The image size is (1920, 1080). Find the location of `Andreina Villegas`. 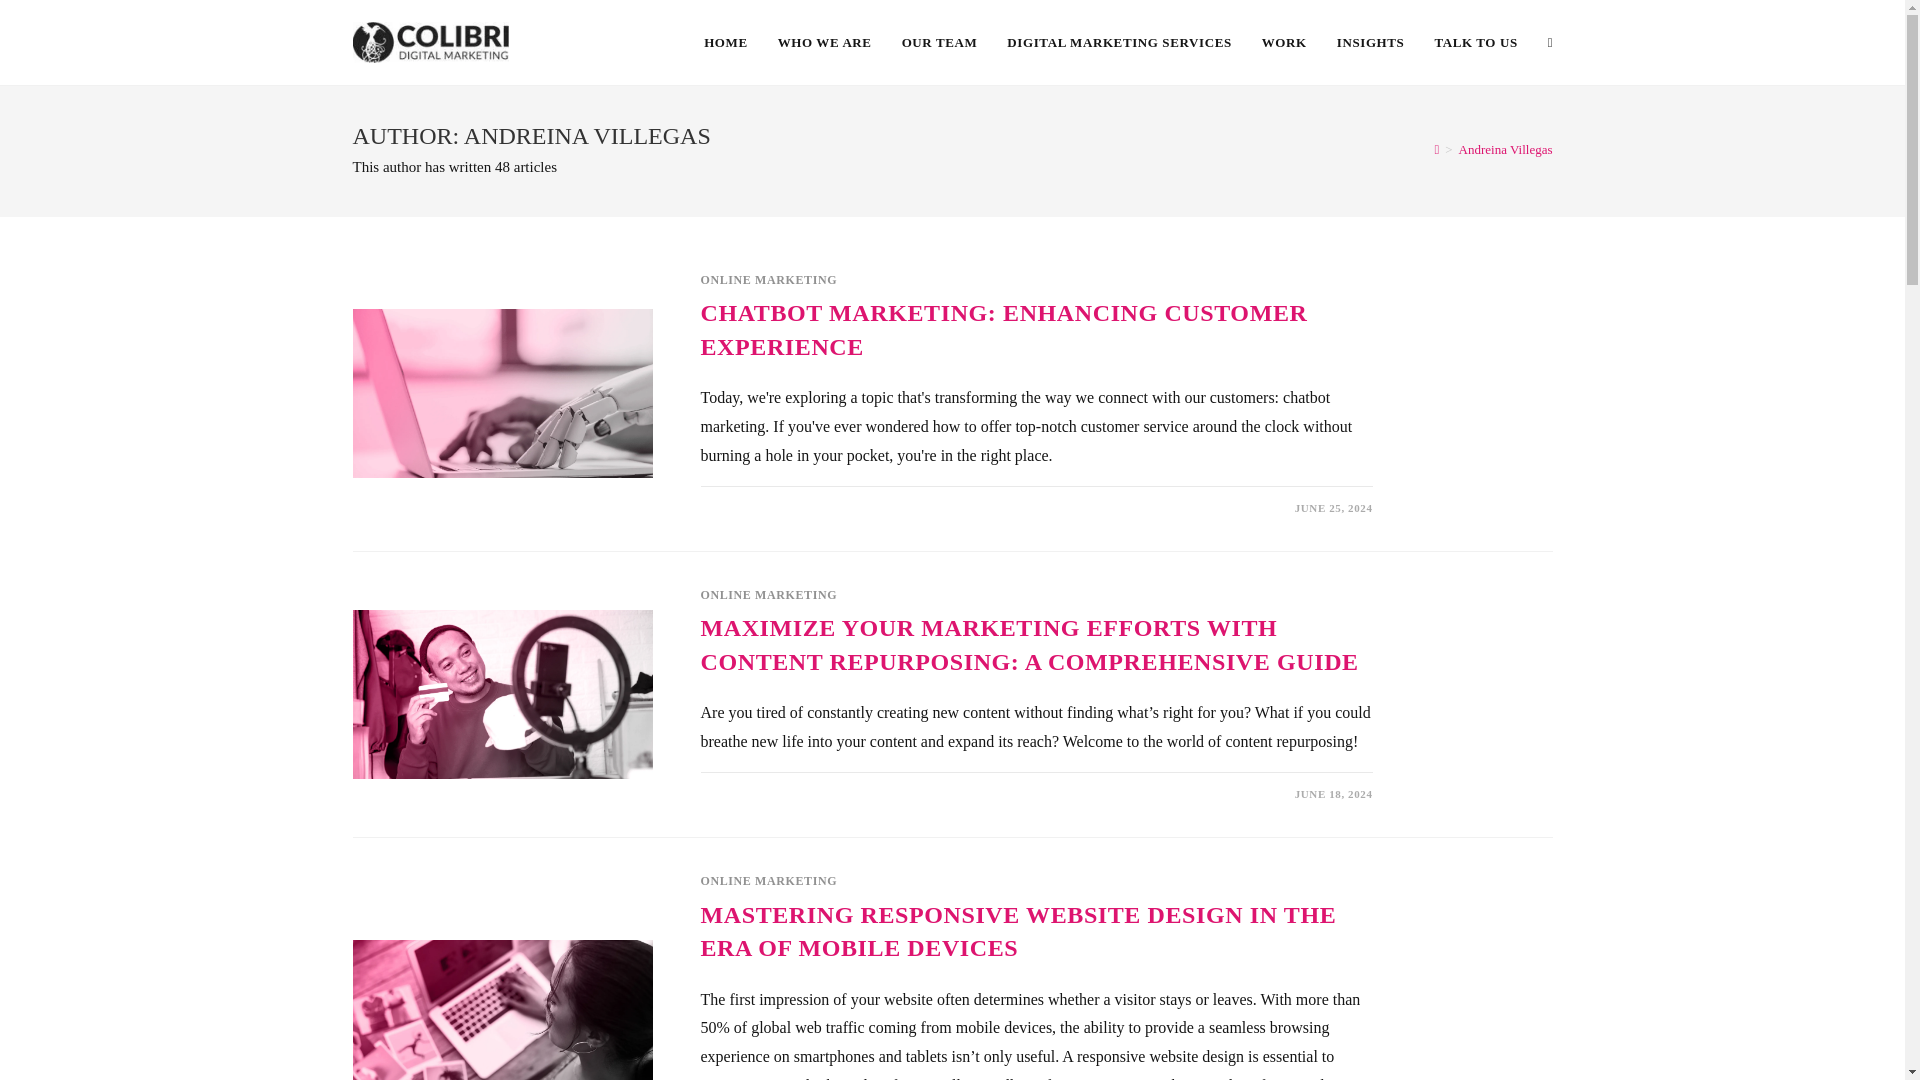

Andreina Villegas is located at coordinates (1506, 148).